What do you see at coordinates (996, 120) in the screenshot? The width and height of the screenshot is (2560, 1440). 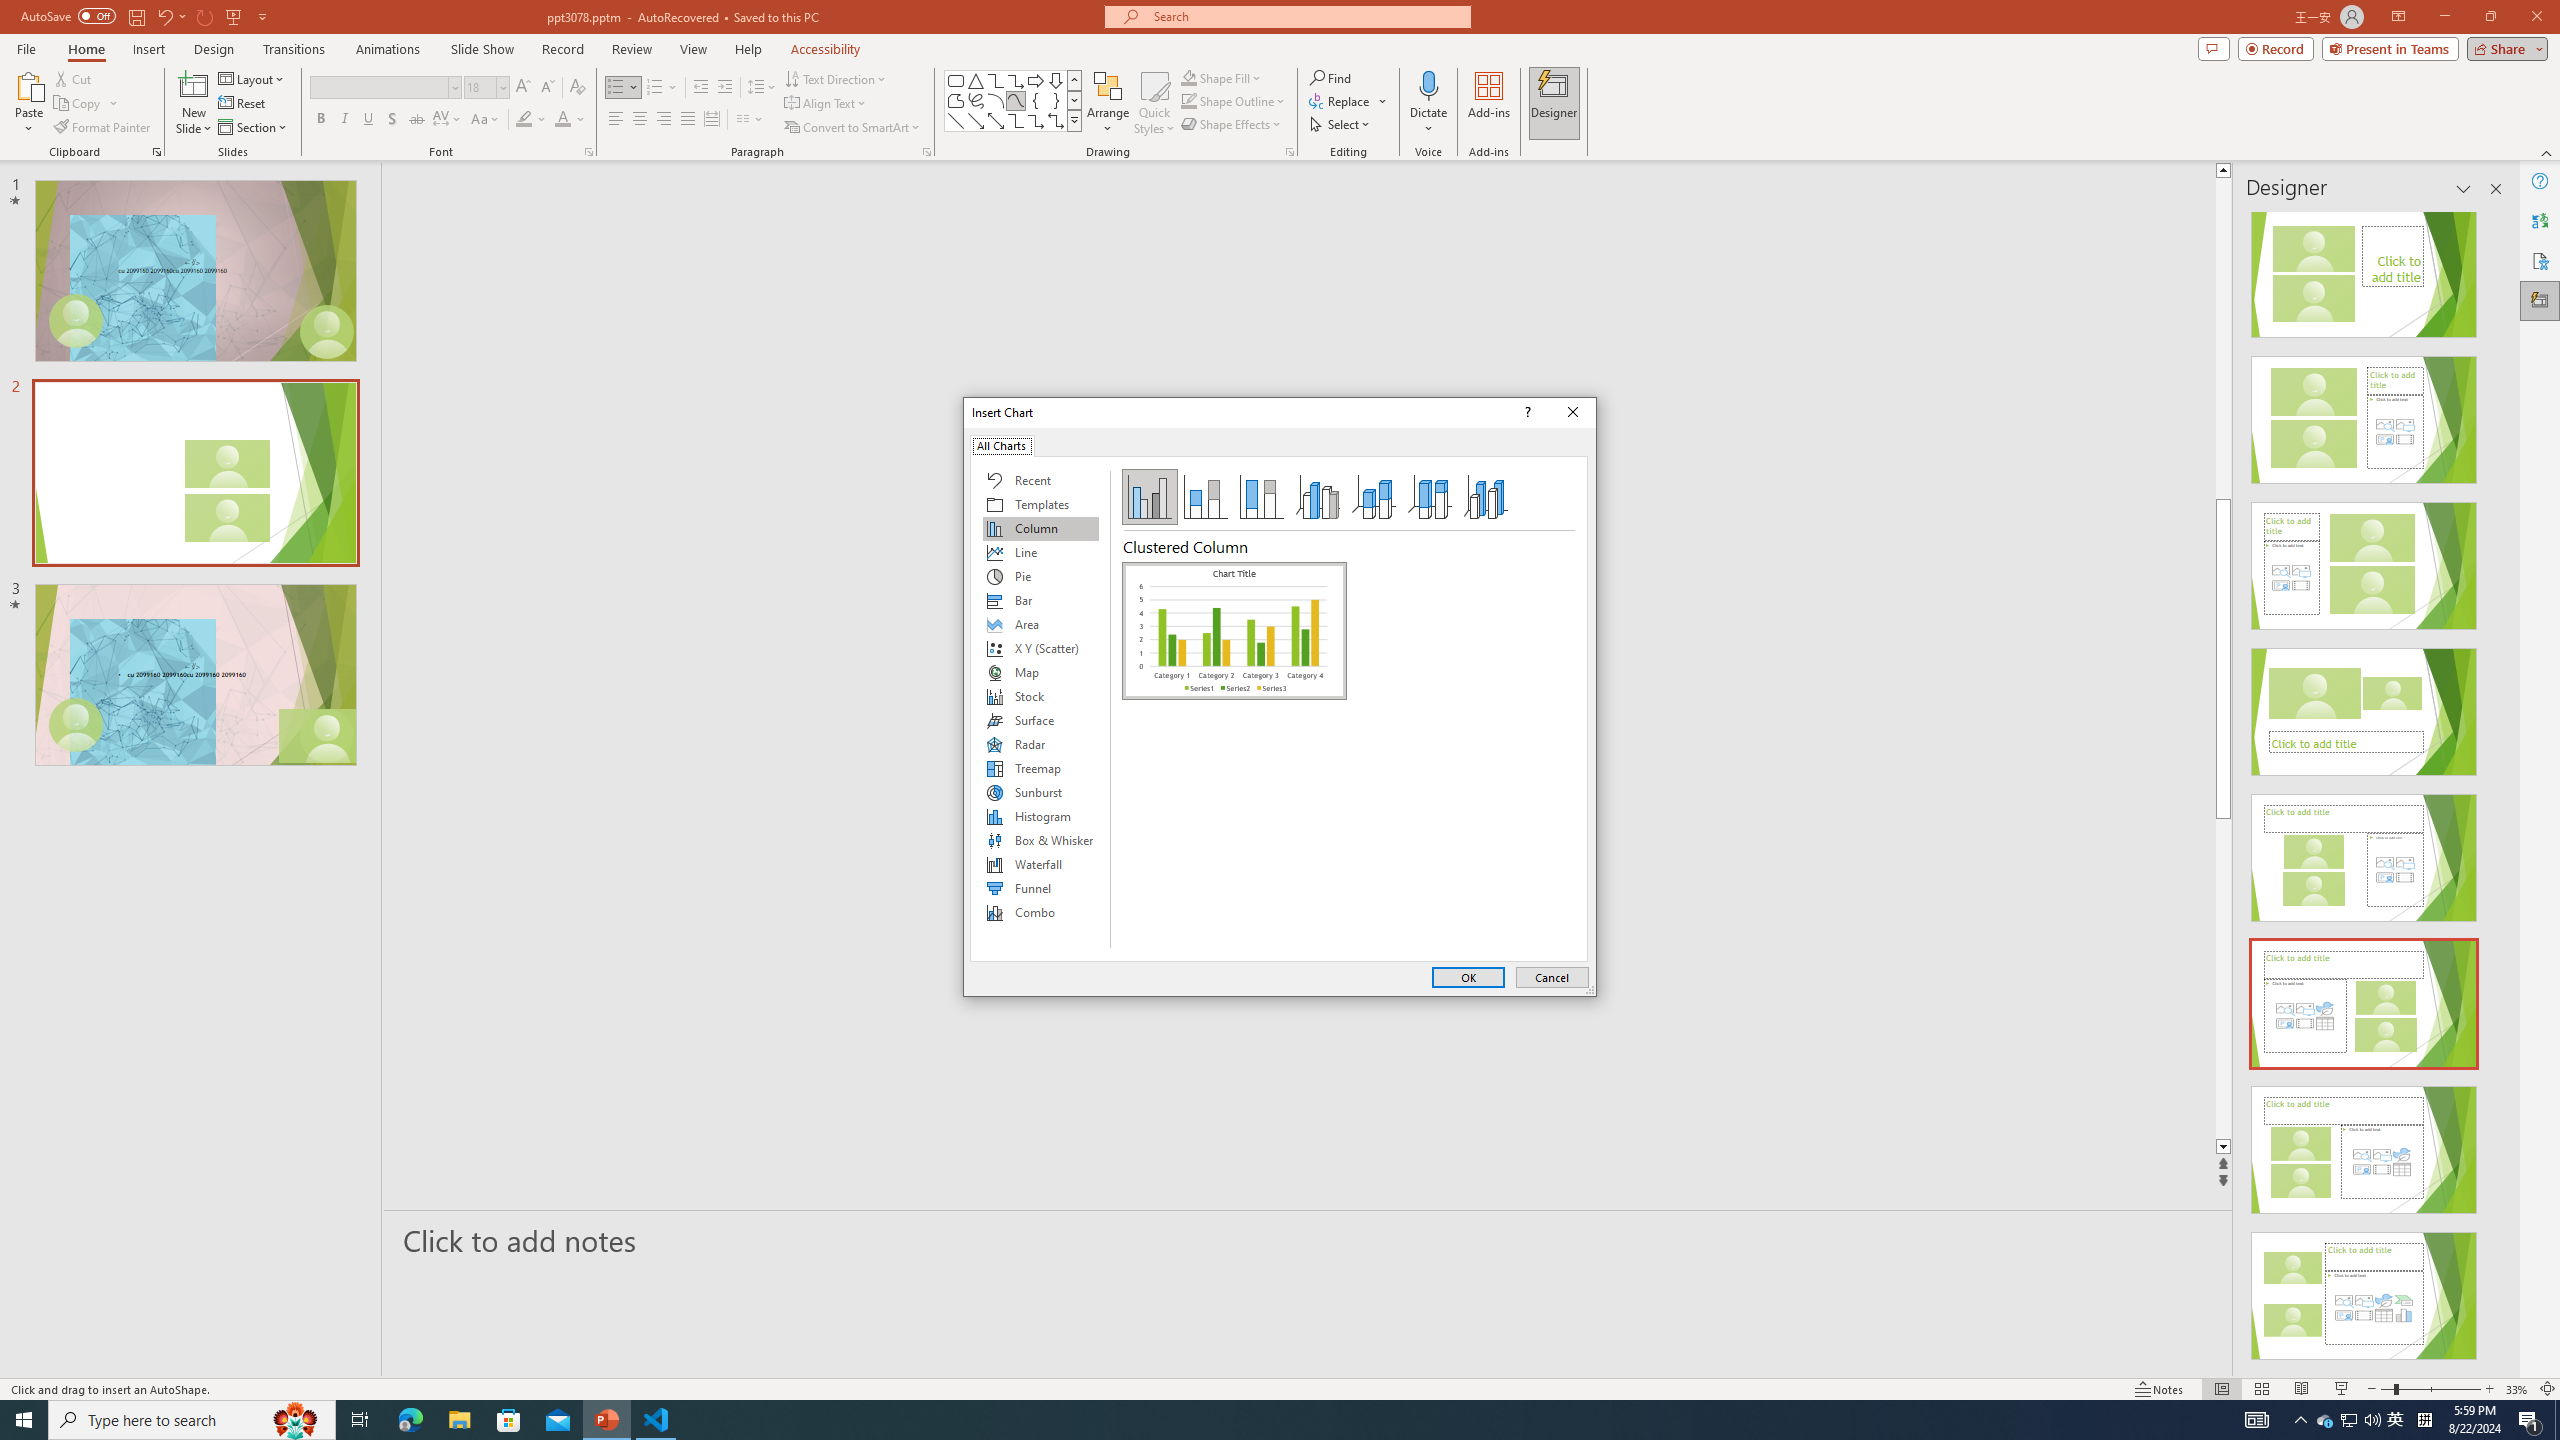 I see `Line Arrow: Double` at bounding box center [996, 120].